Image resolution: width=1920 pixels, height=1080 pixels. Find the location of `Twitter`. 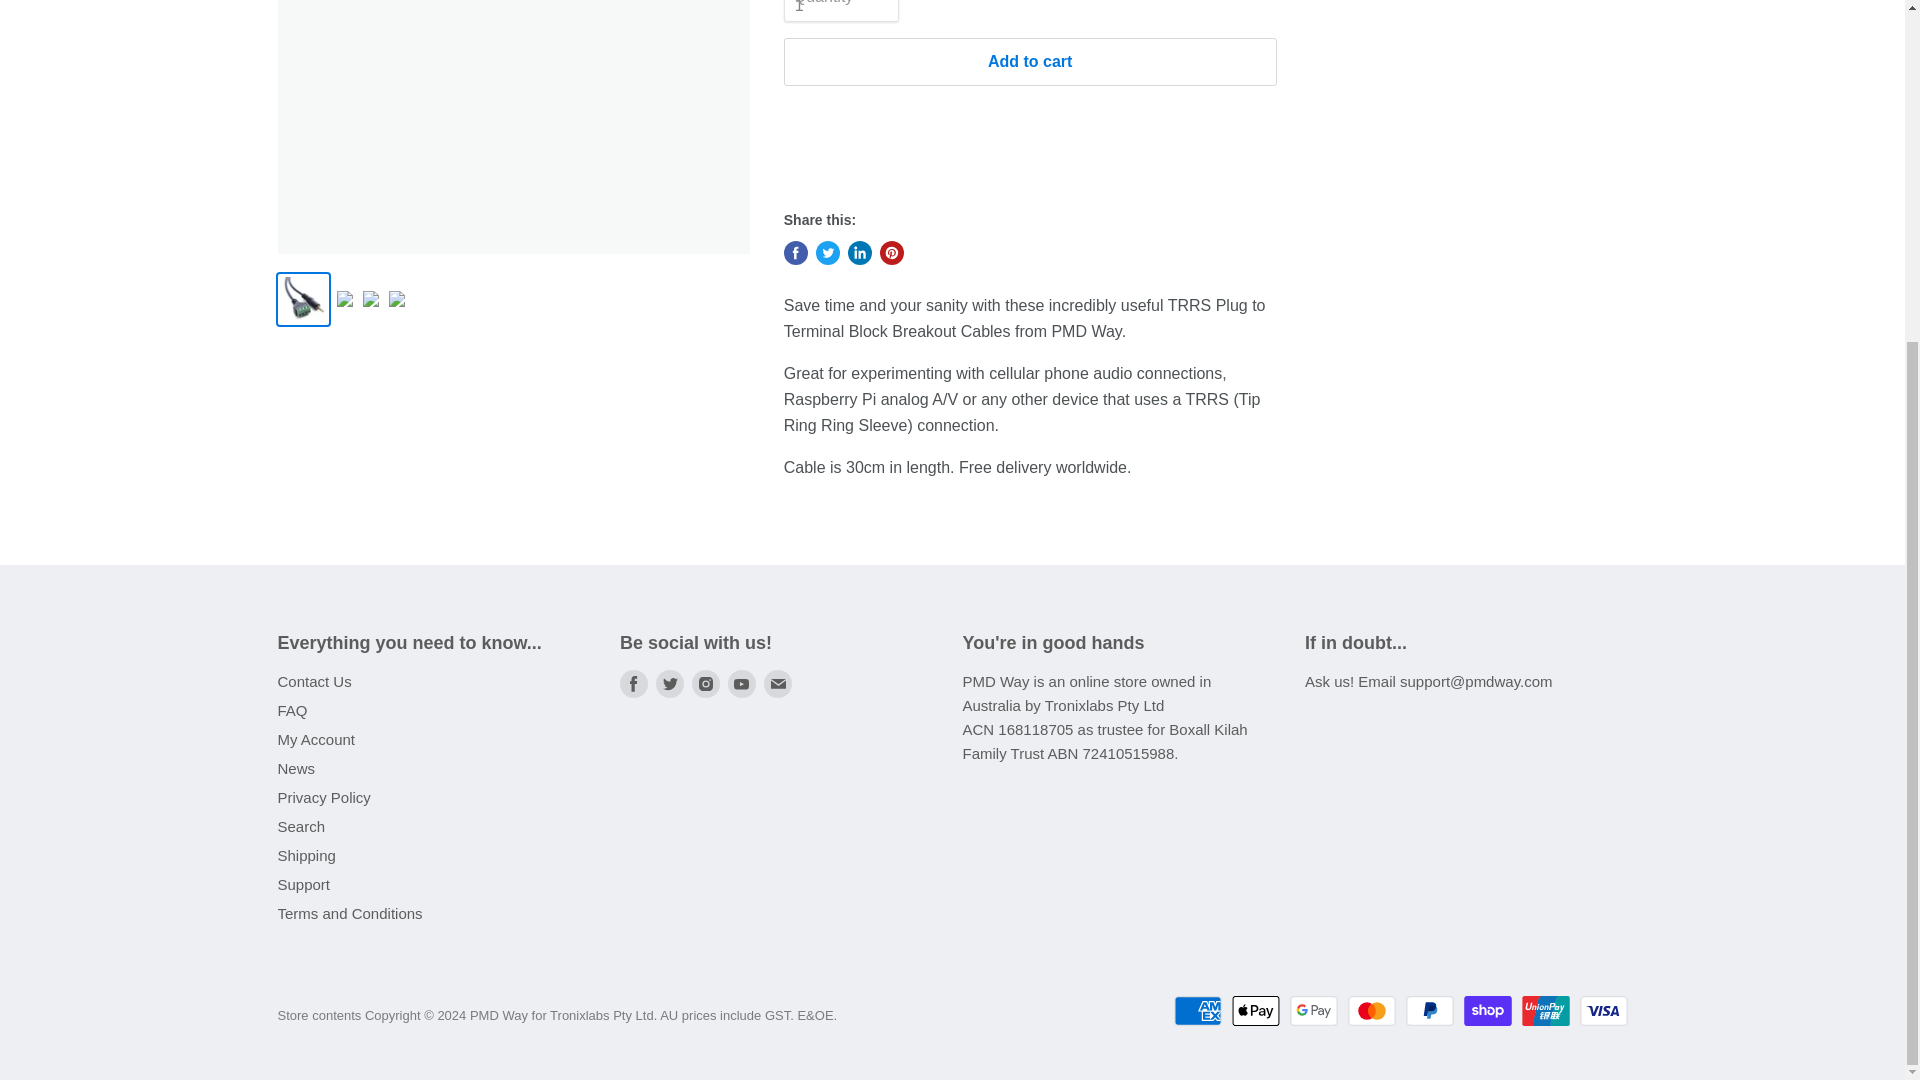

Twitter is located at coordinates (670, 684).